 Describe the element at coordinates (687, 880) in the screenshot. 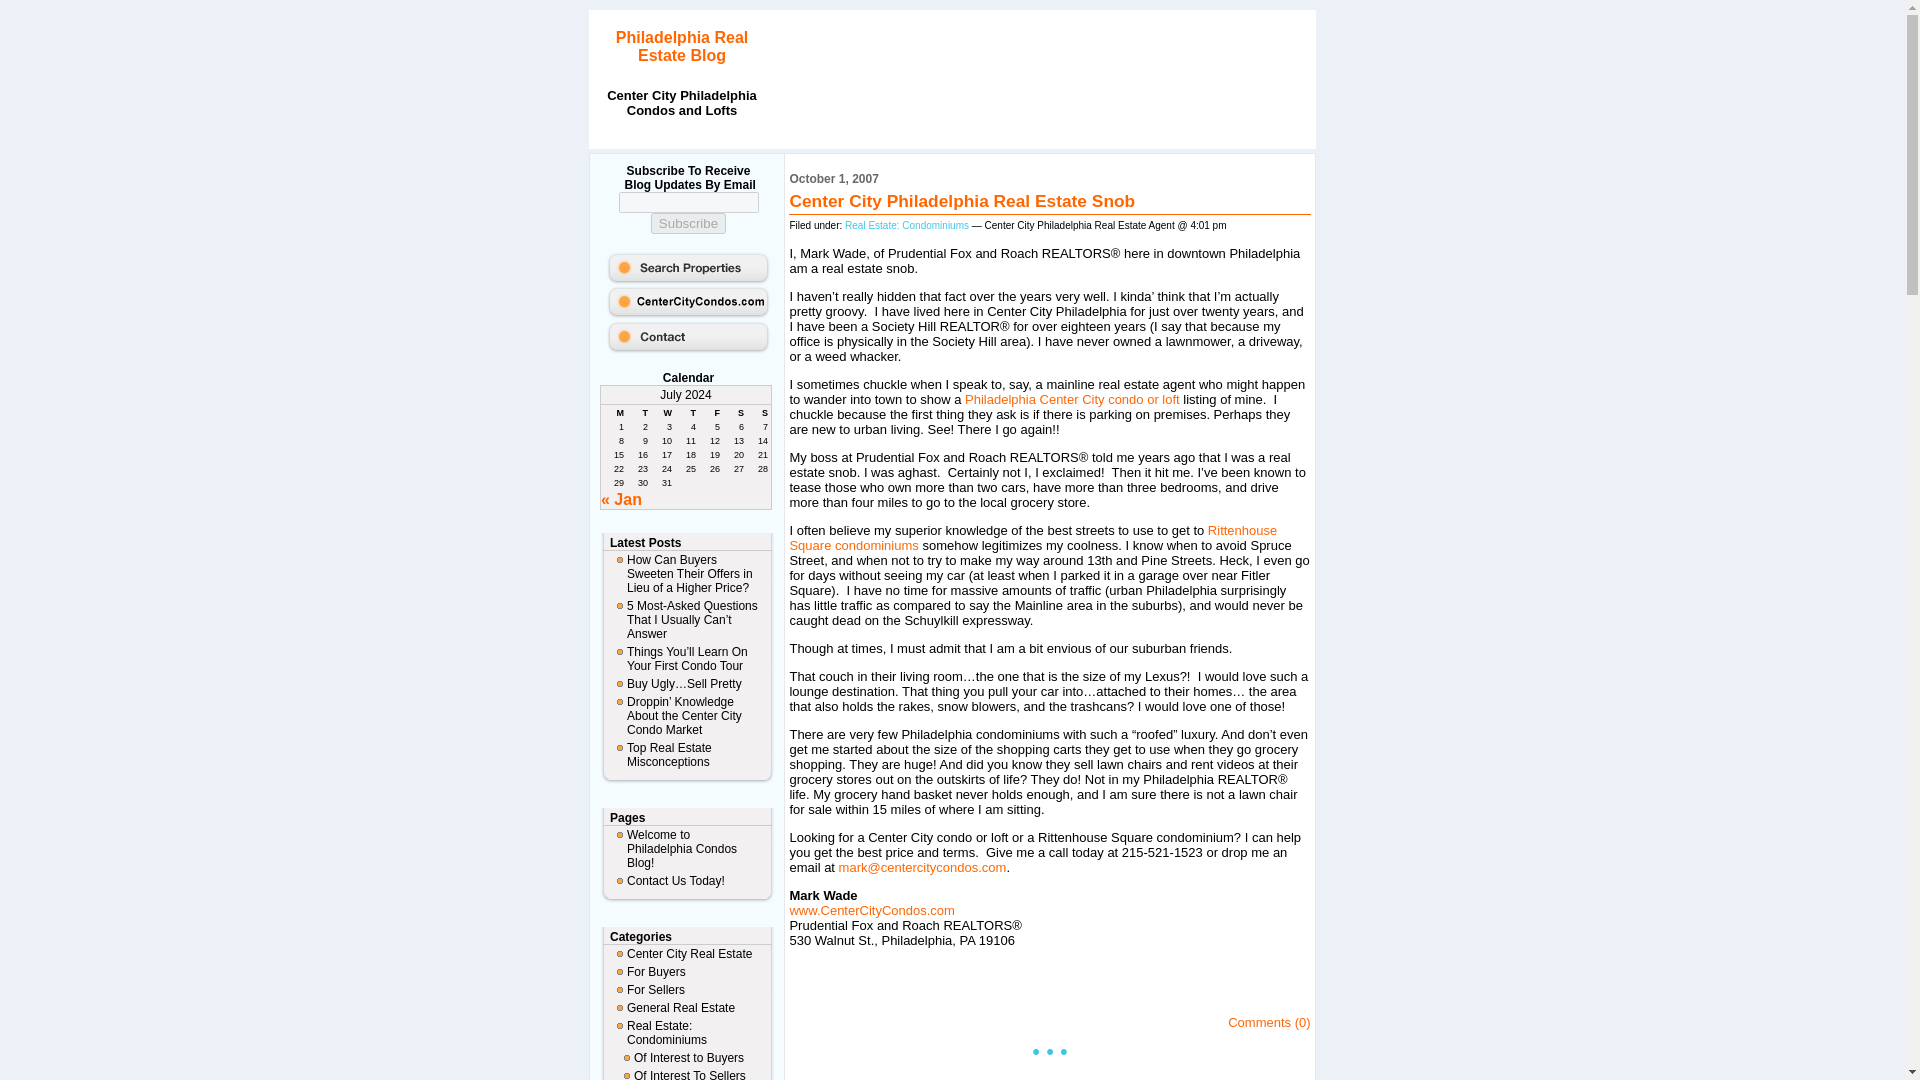

I see `Contact Us Today!` at that location.